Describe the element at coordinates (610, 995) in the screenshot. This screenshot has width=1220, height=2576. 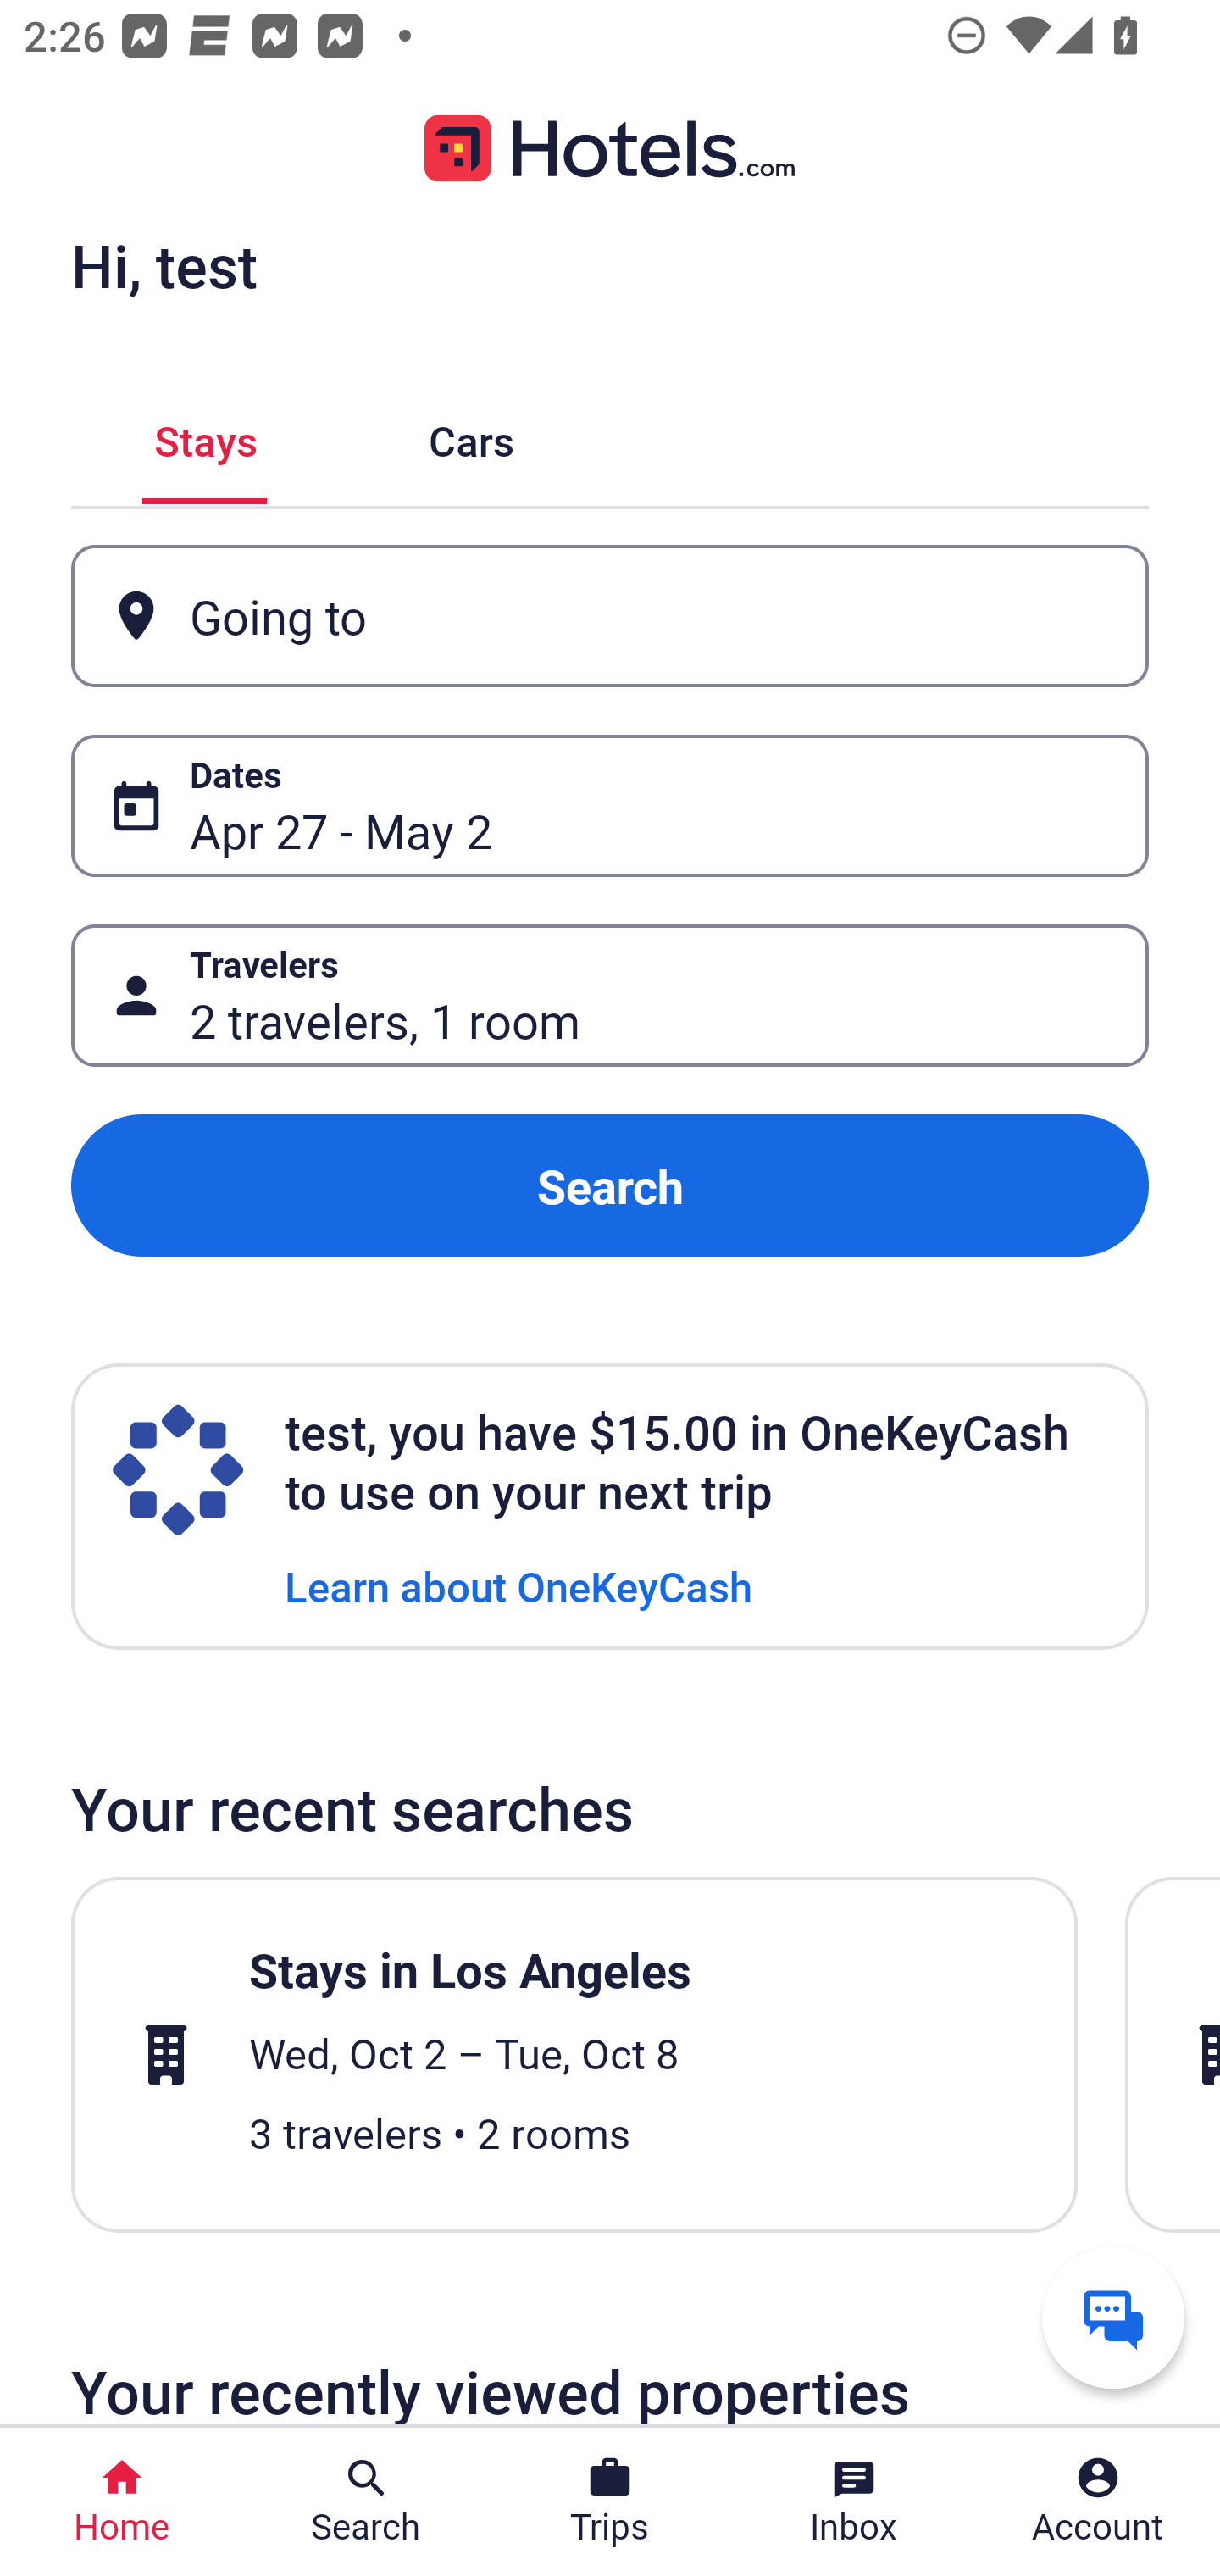
I see `Travelers Button 2 travelers, 1 room` at that location.